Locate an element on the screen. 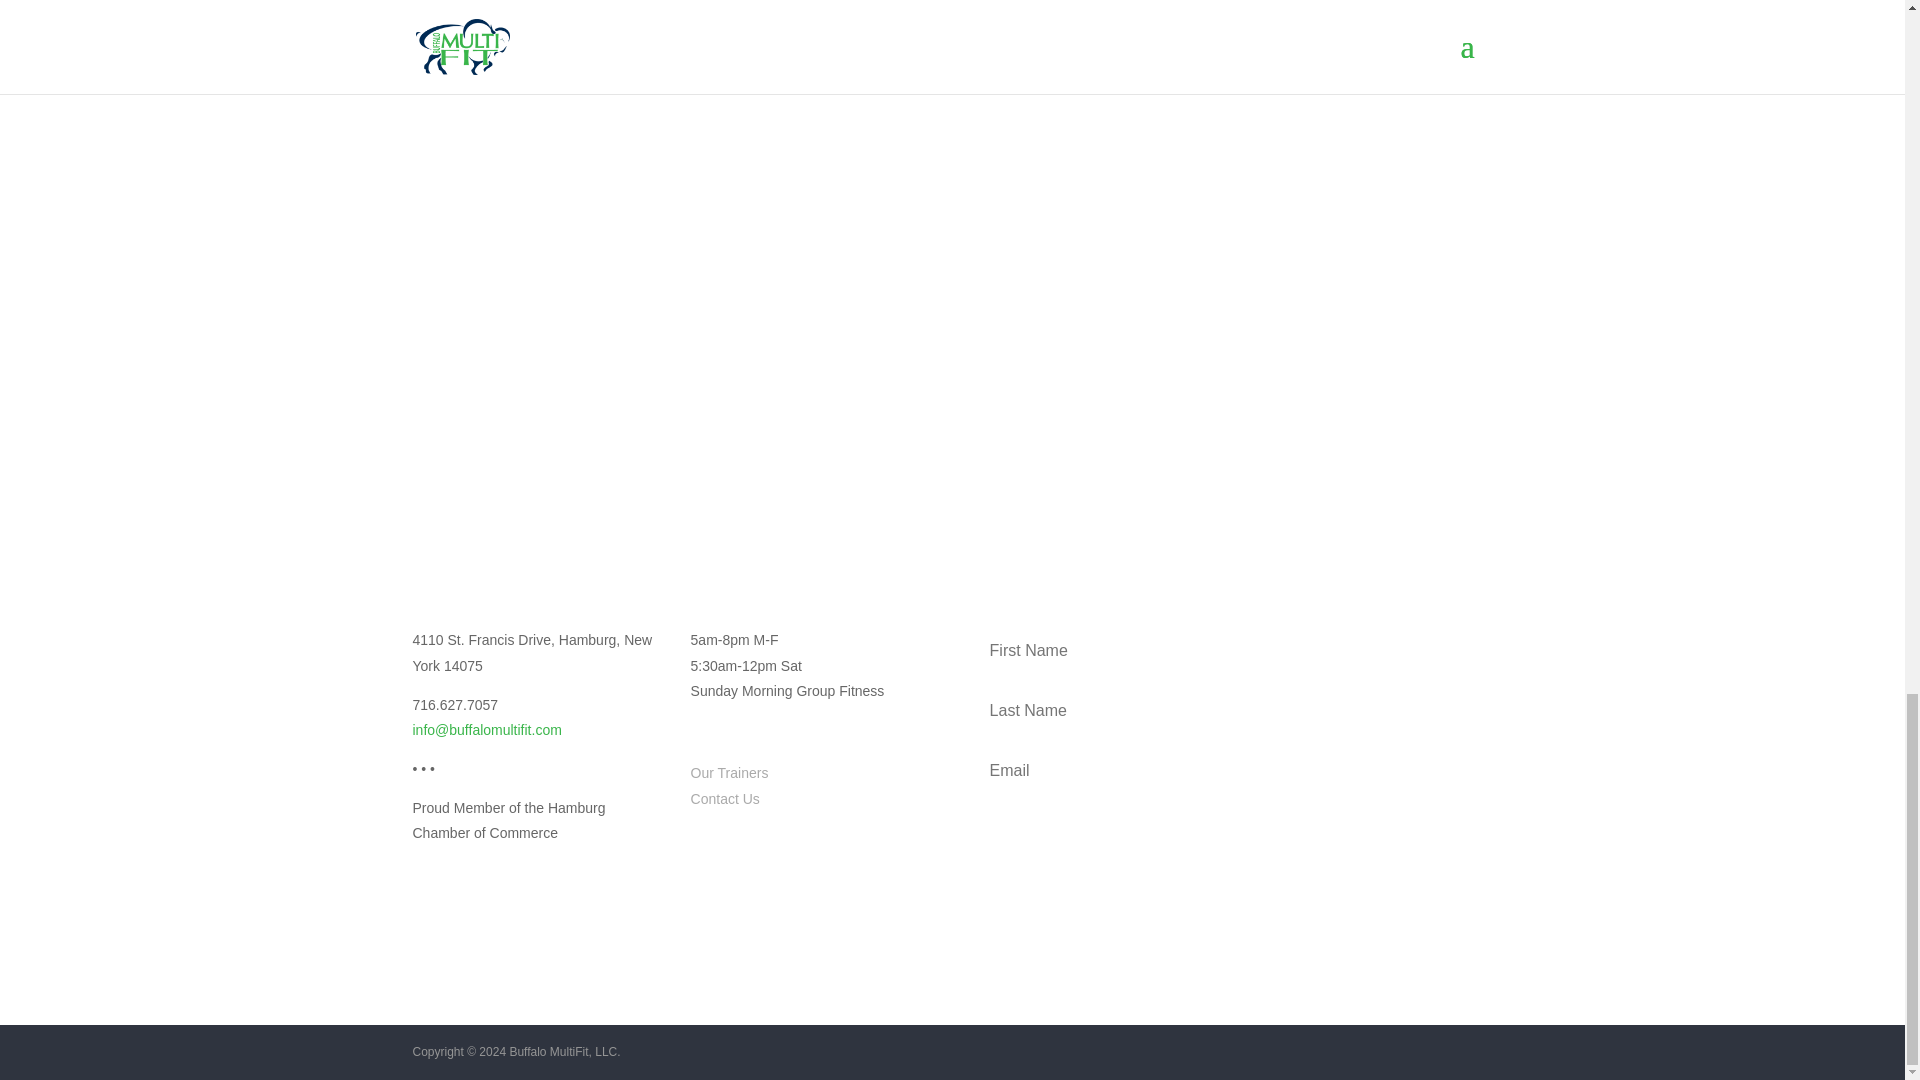 This screenshot has height=1080, width=1920. Let's Get Started is located at coordinates (952, 32).